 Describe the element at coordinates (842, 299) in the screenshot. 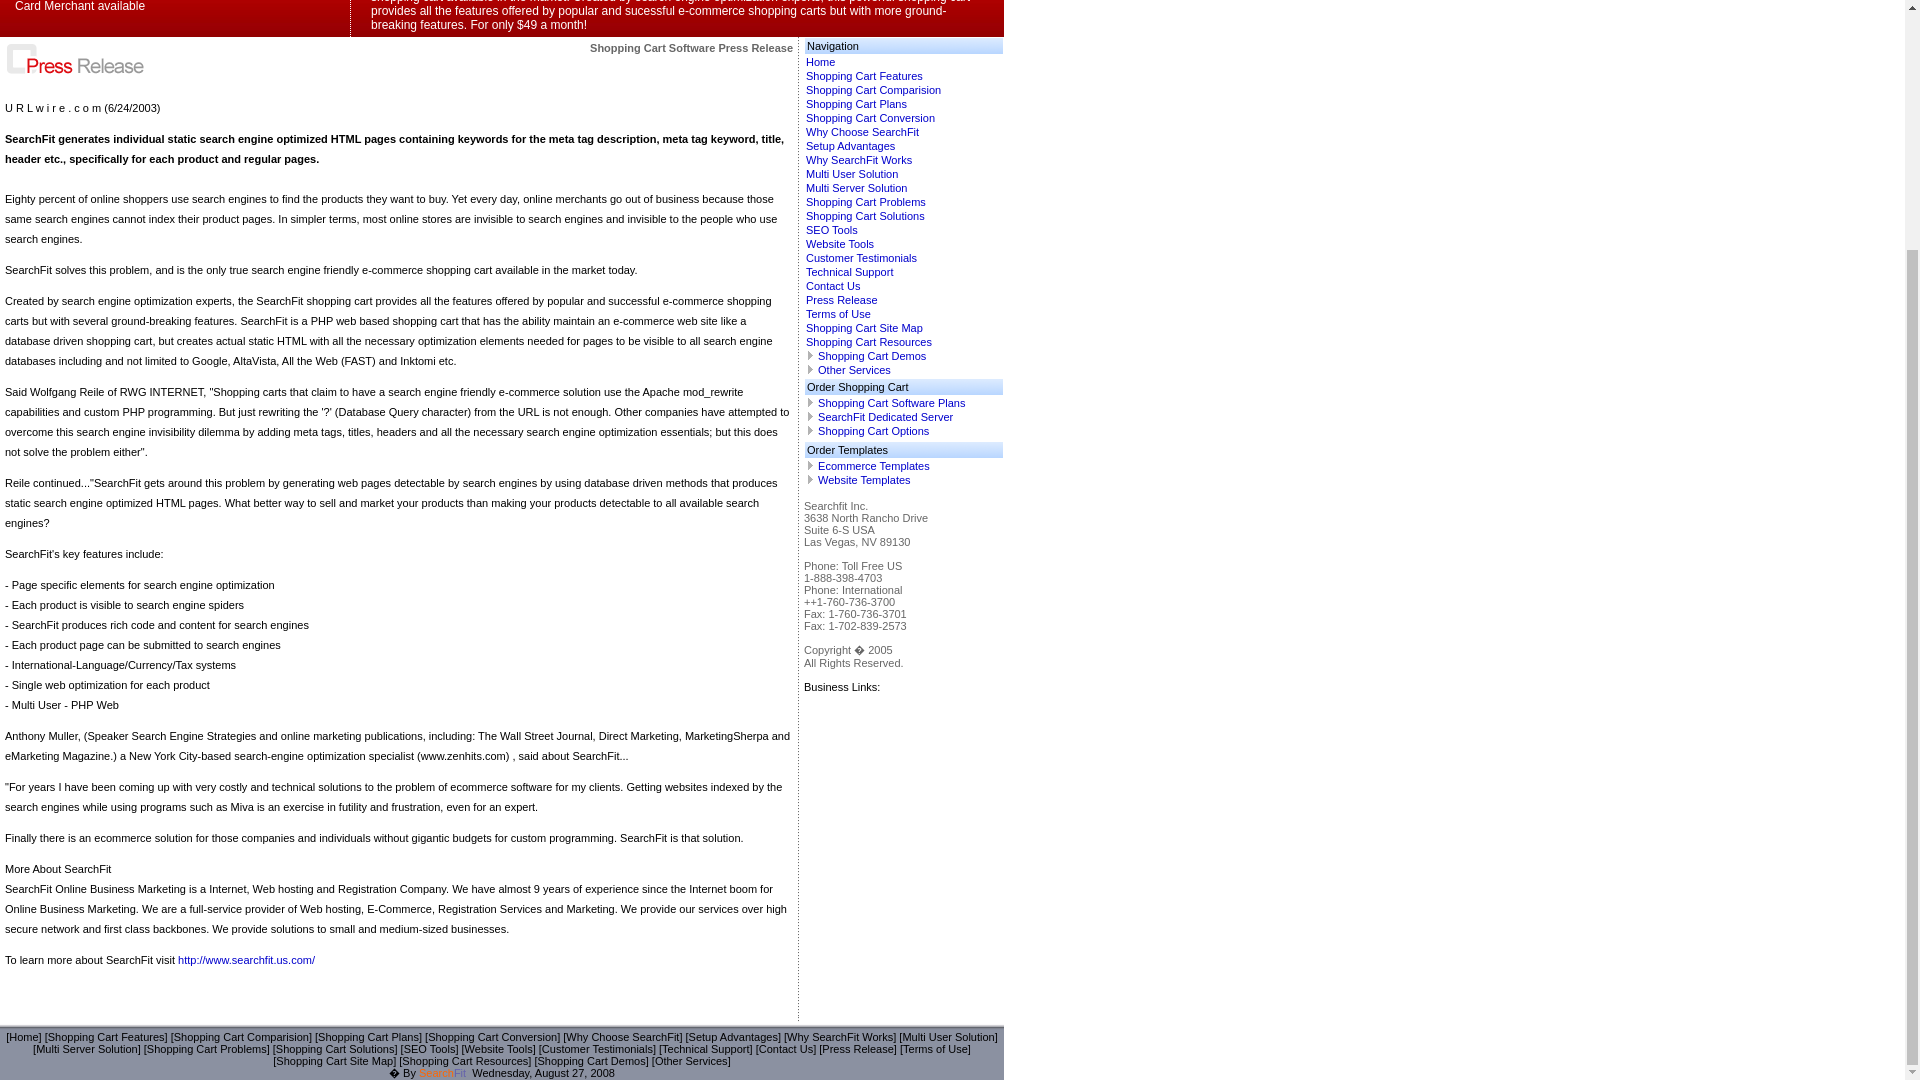

I see `Press Release` at that location.